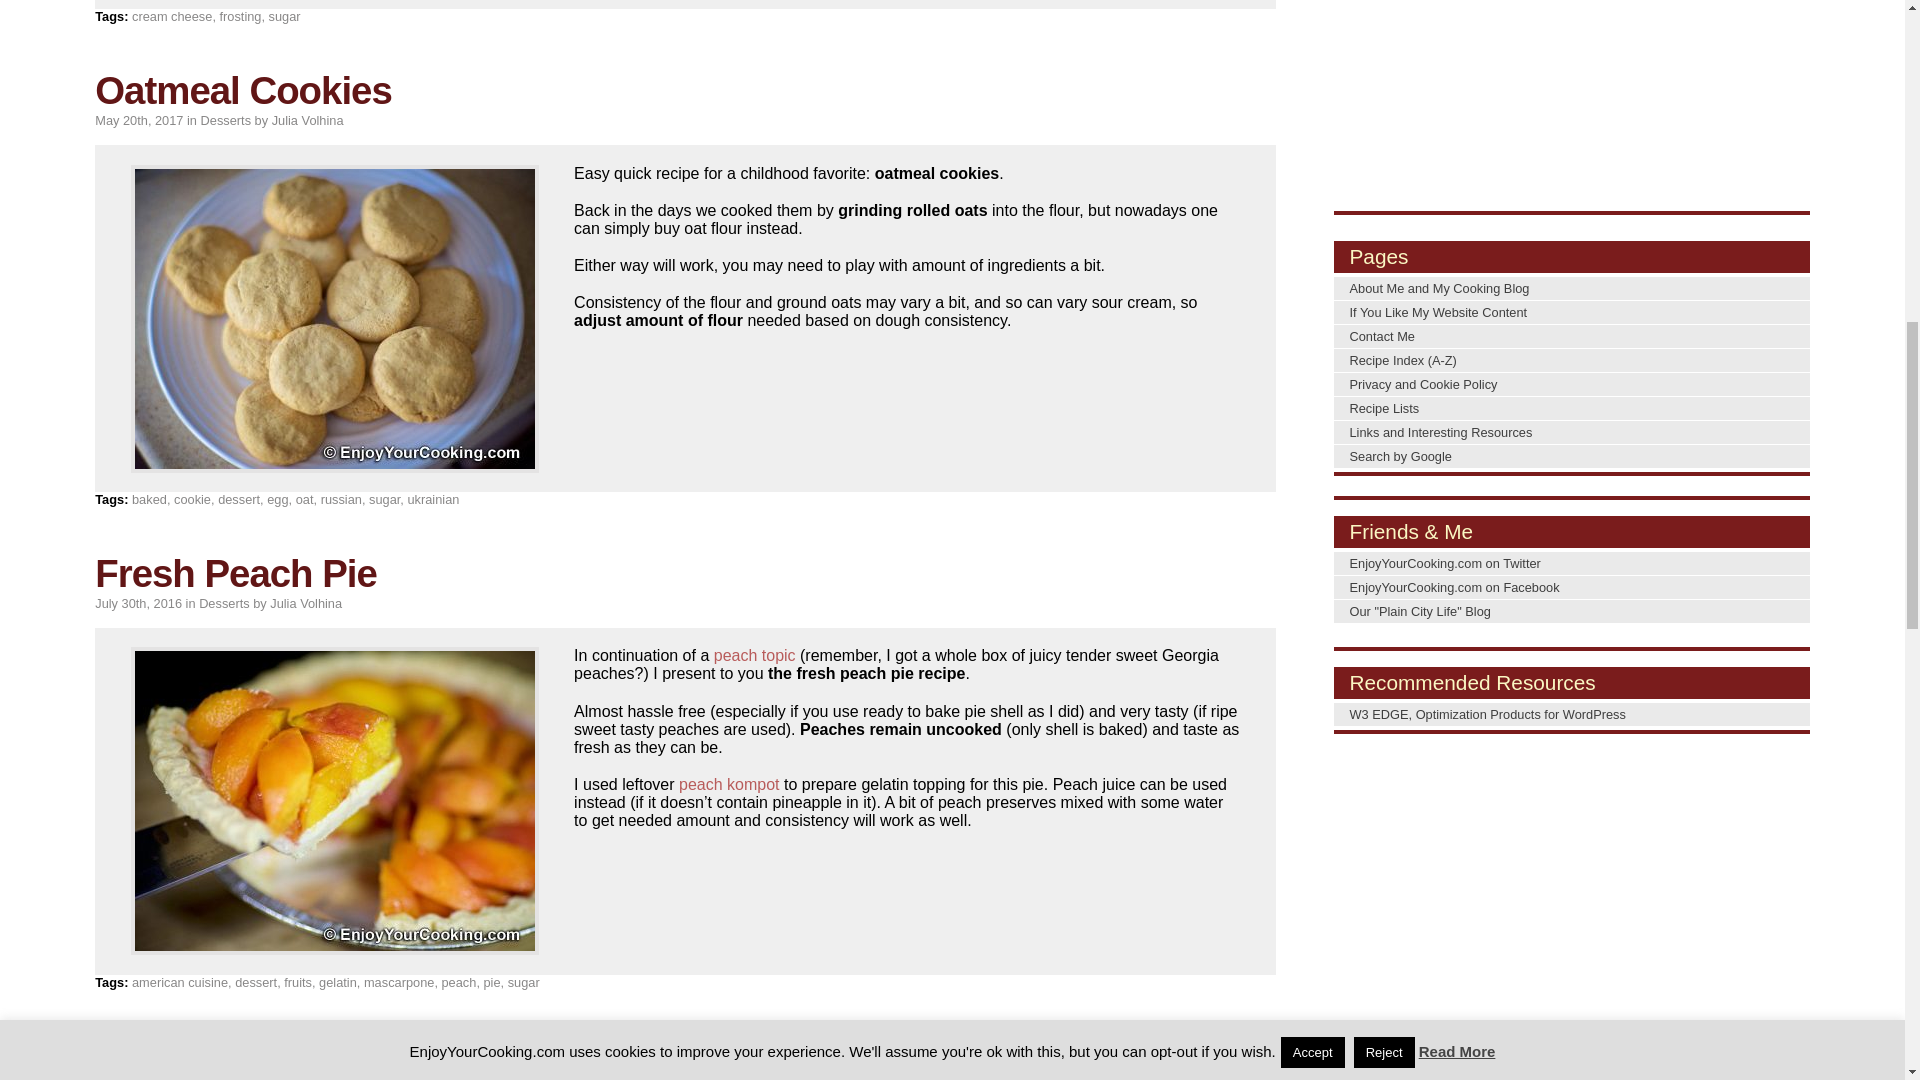  Describe the element at coordinates (150, 499) in the screenshot. I see `baked` at that location.